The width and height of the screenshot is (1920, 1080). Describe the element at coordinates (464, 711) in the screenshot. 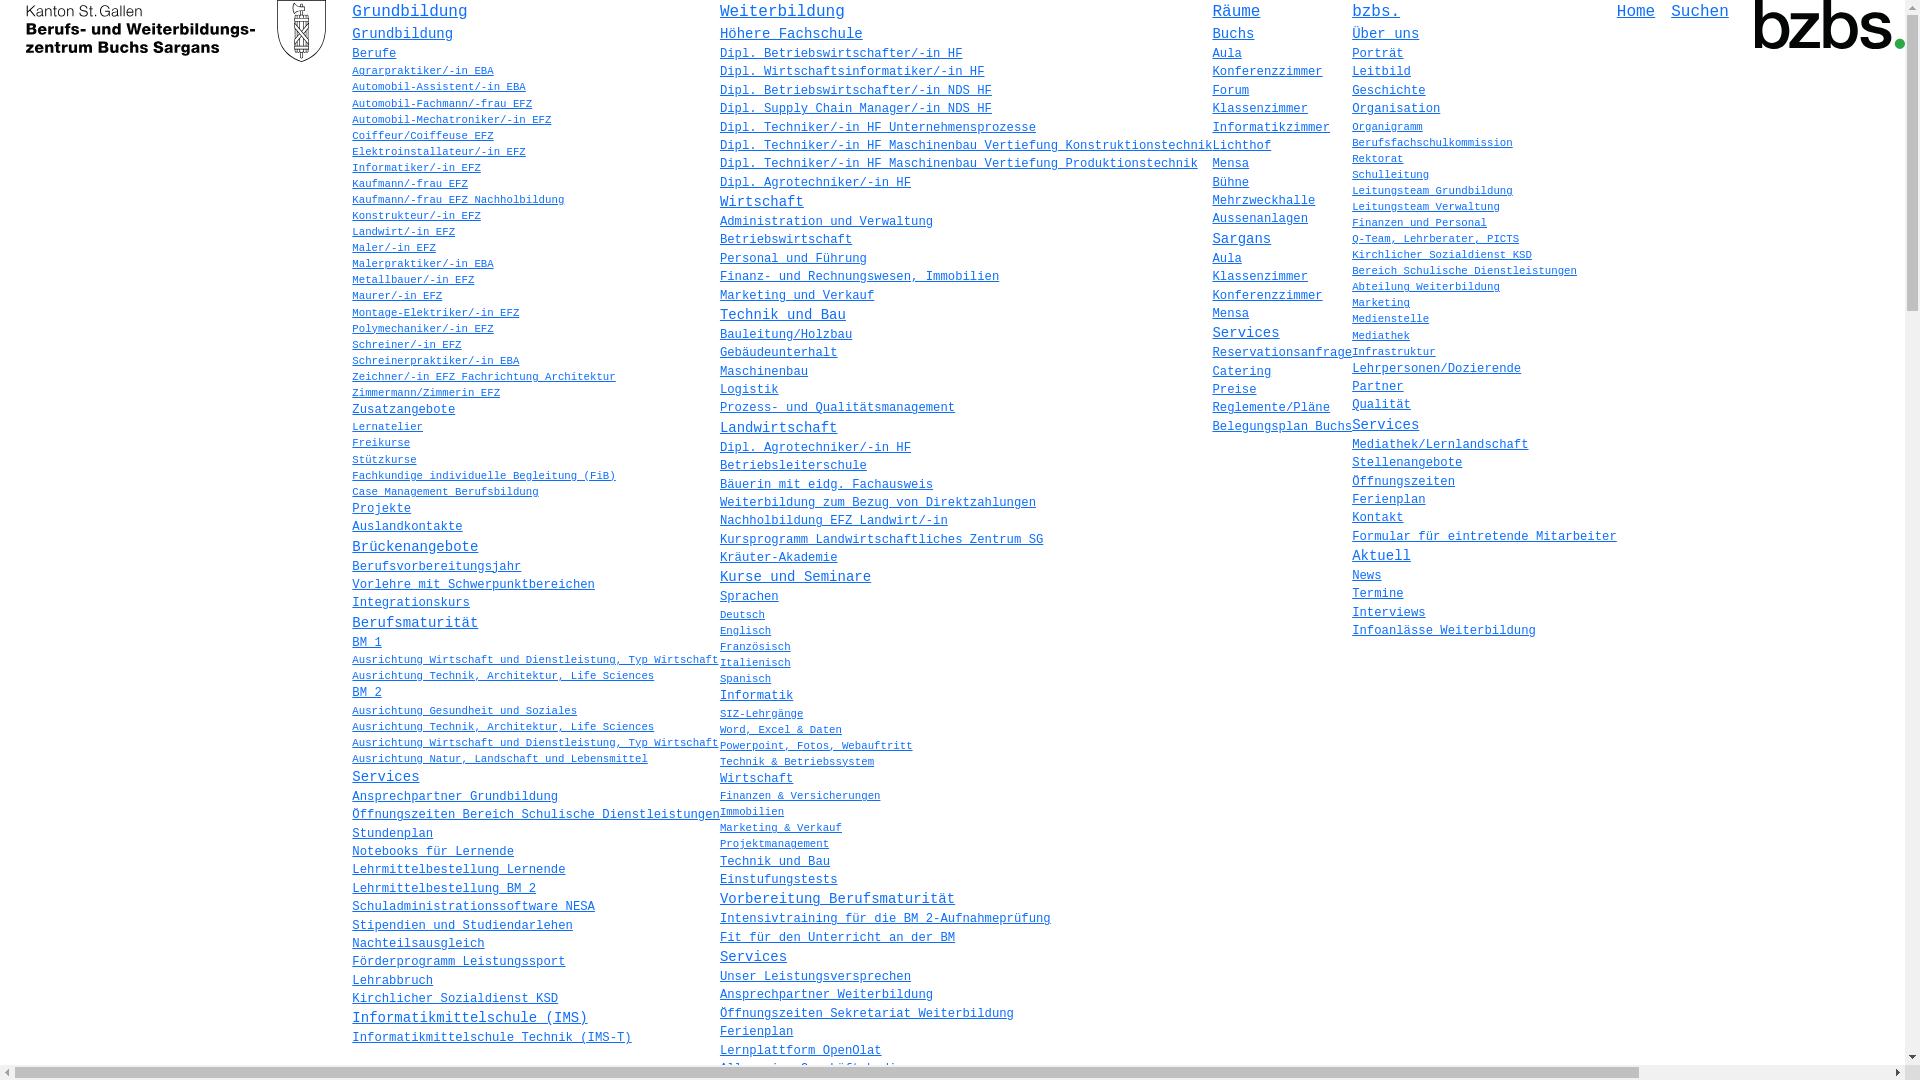

I see `Ausrichtung Gesundheit und Soziales` at that location.